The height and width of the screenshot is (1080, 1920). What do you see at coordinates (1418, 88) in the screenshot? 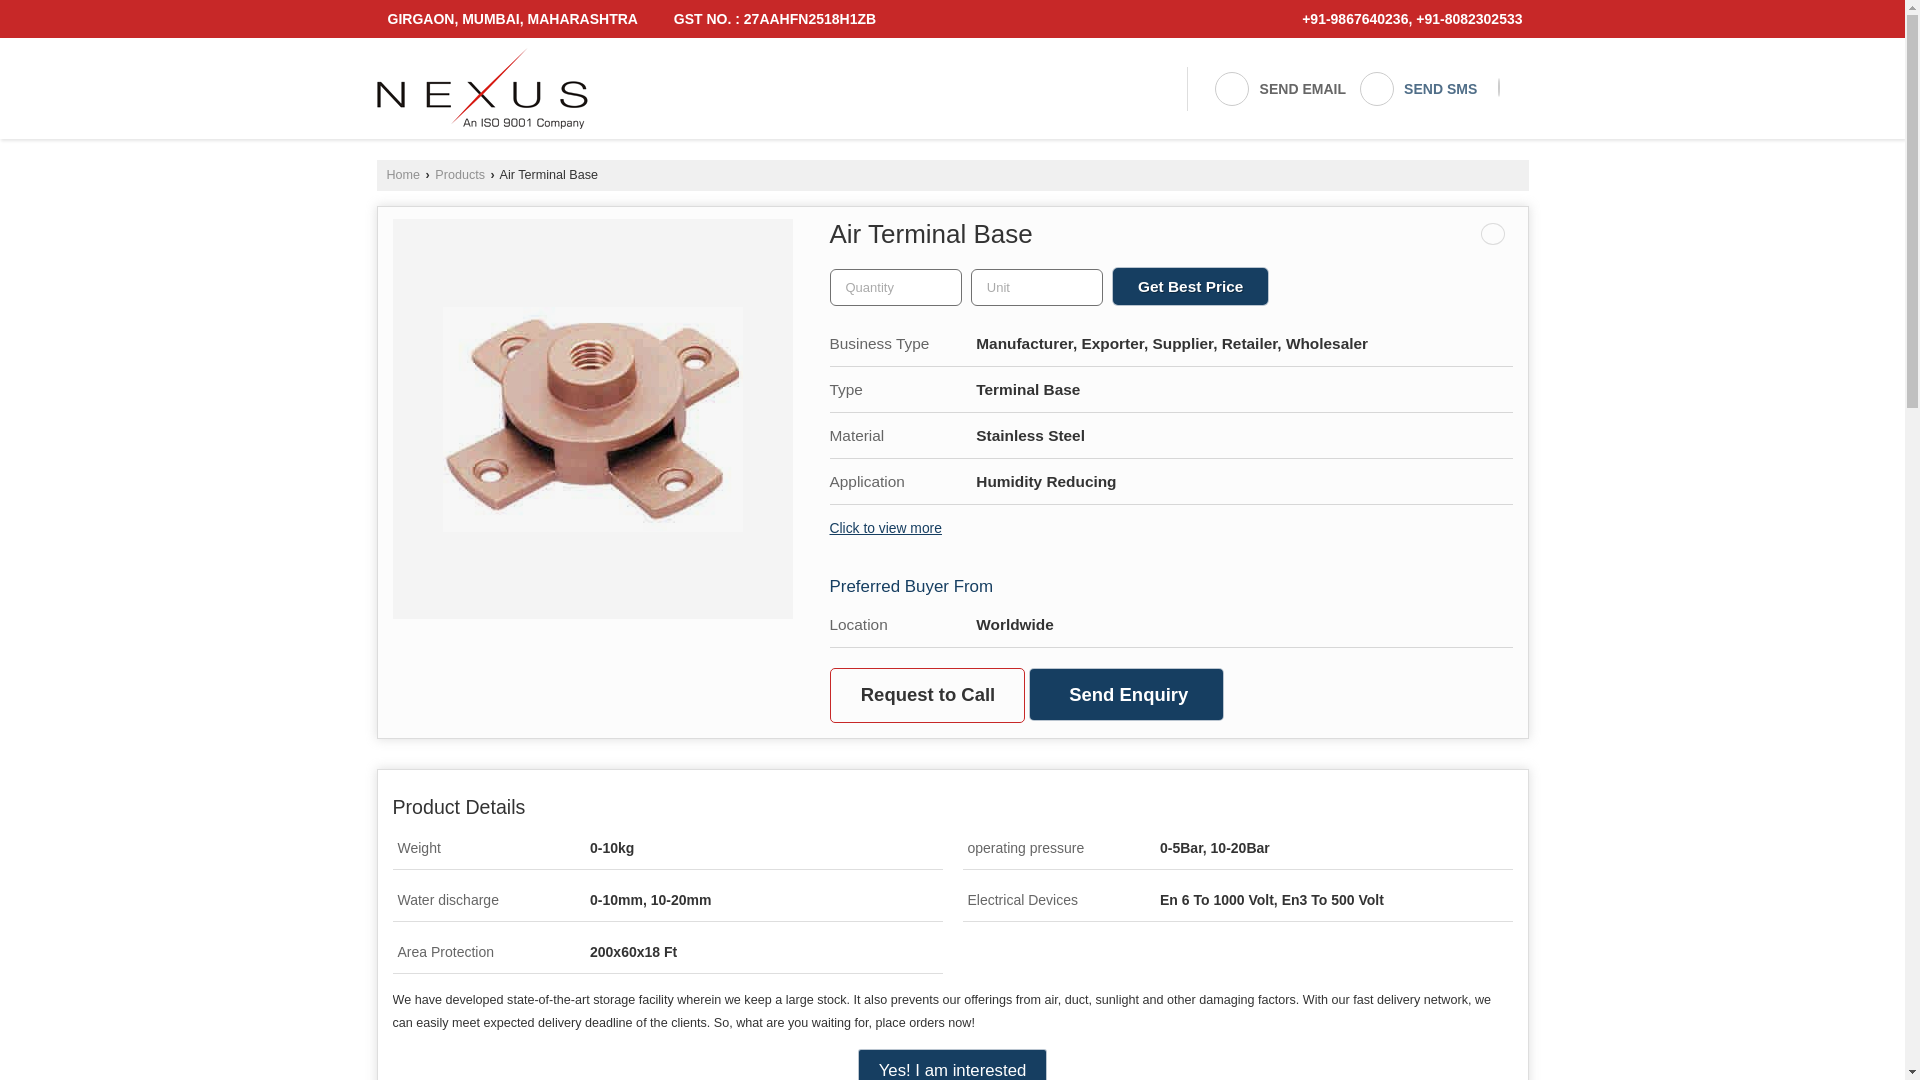
I see `SEND SMS` at bounding box center [1418, 88].